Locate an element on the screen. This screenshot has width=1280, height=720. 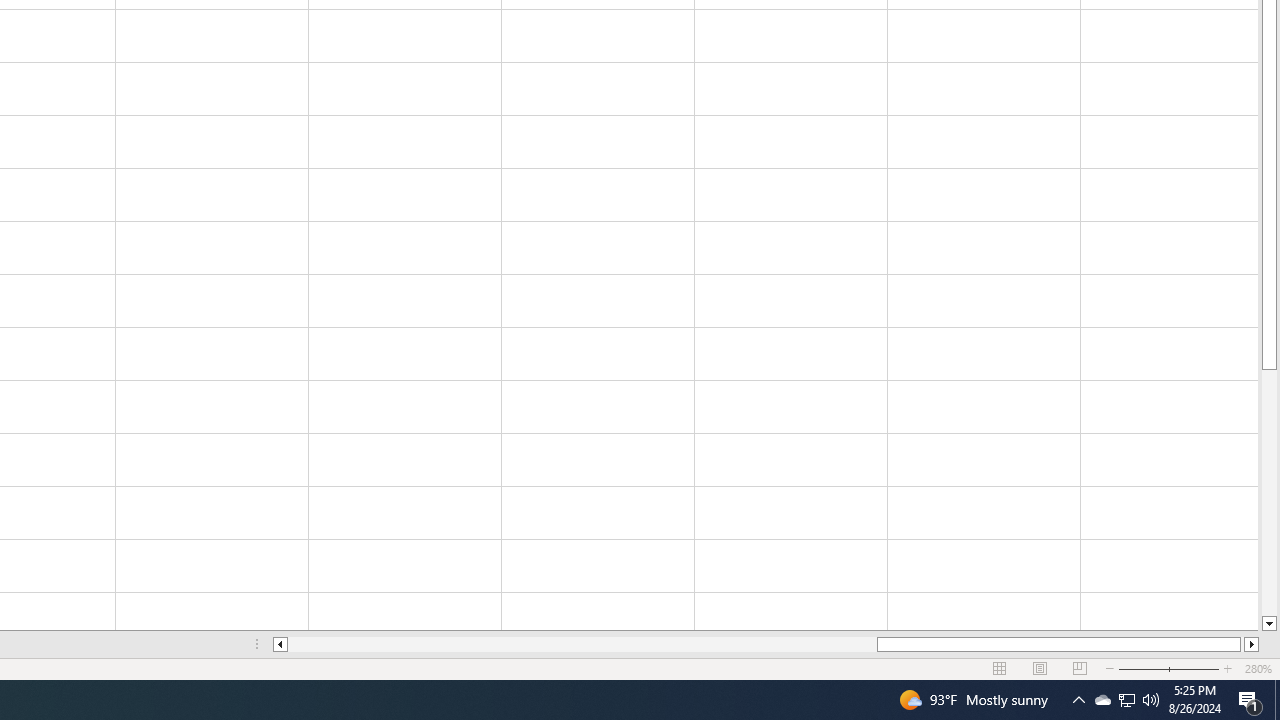
Normal is located at coordinates (1000, 668).